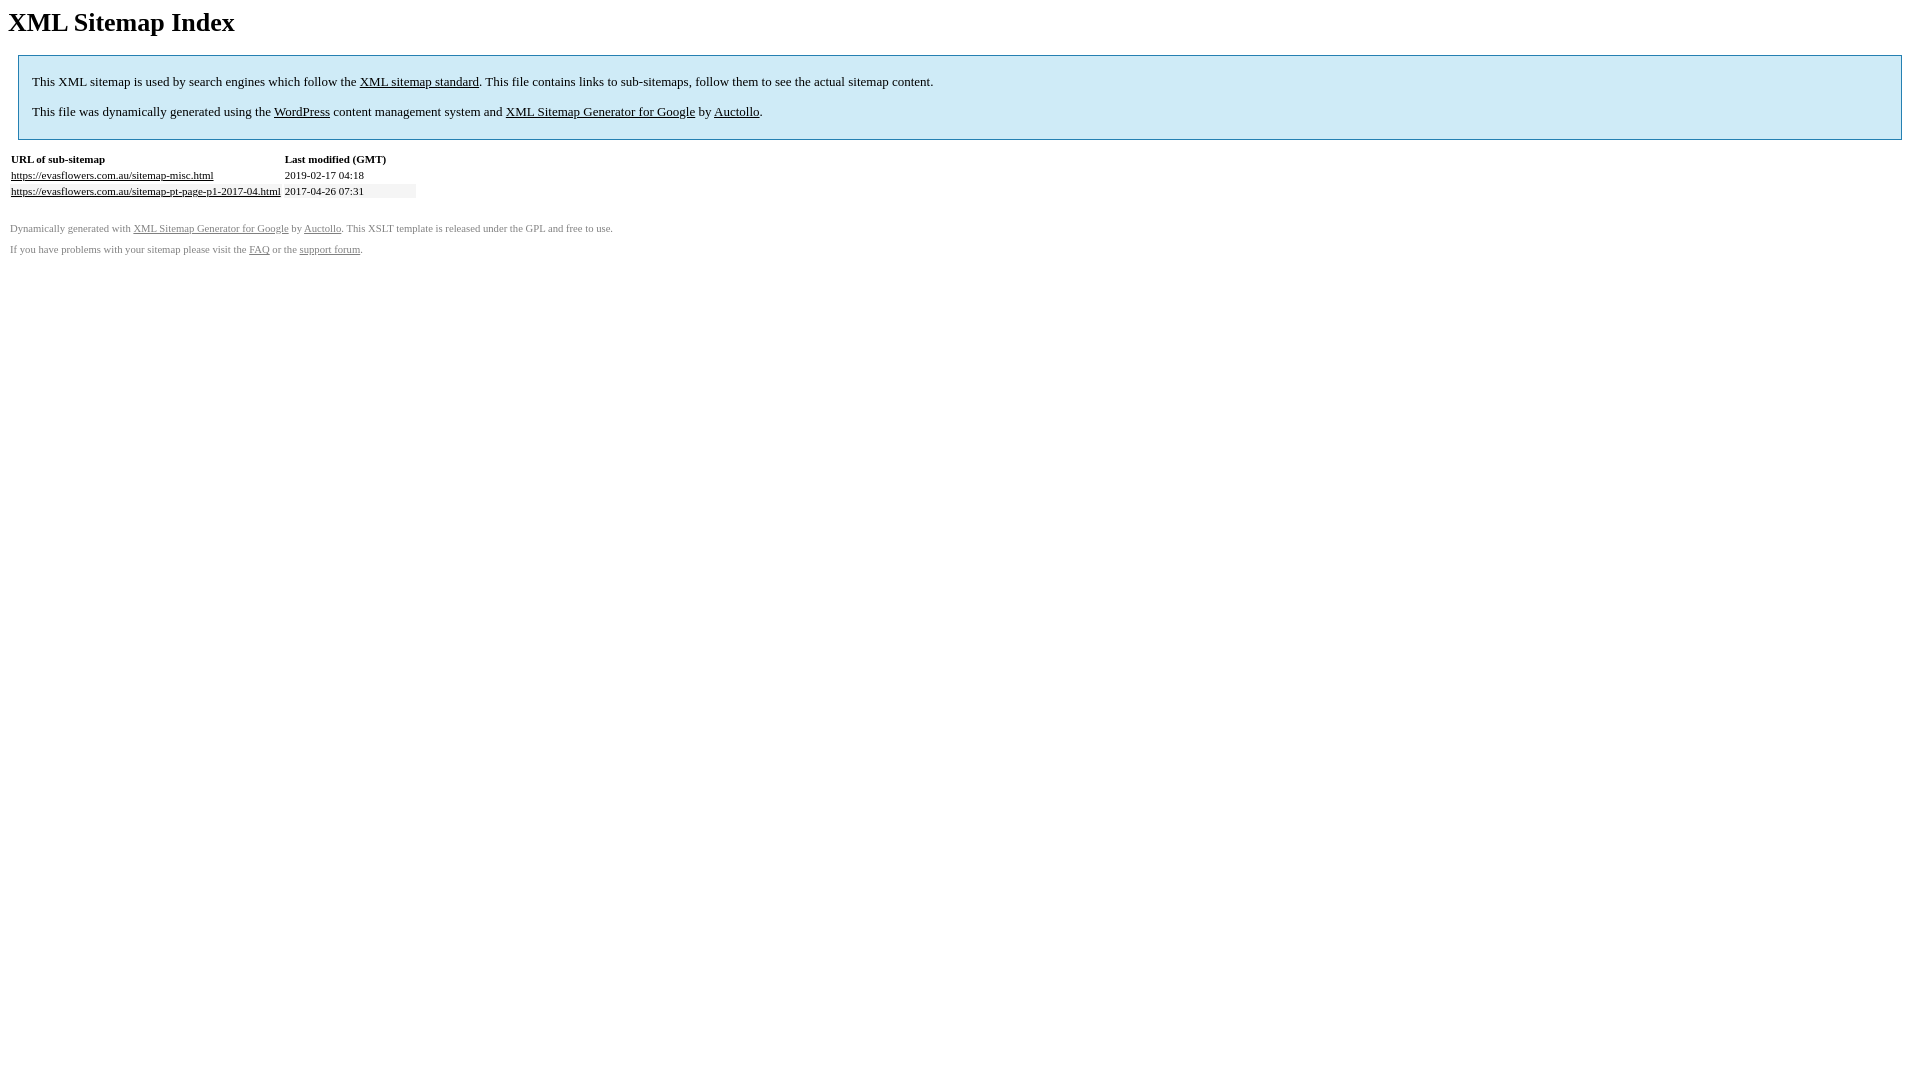 Image resolution: width=1920 pixels, height=1080 pixels. I want to click on XML Sitemap Generator for Google, so click(210, 228).